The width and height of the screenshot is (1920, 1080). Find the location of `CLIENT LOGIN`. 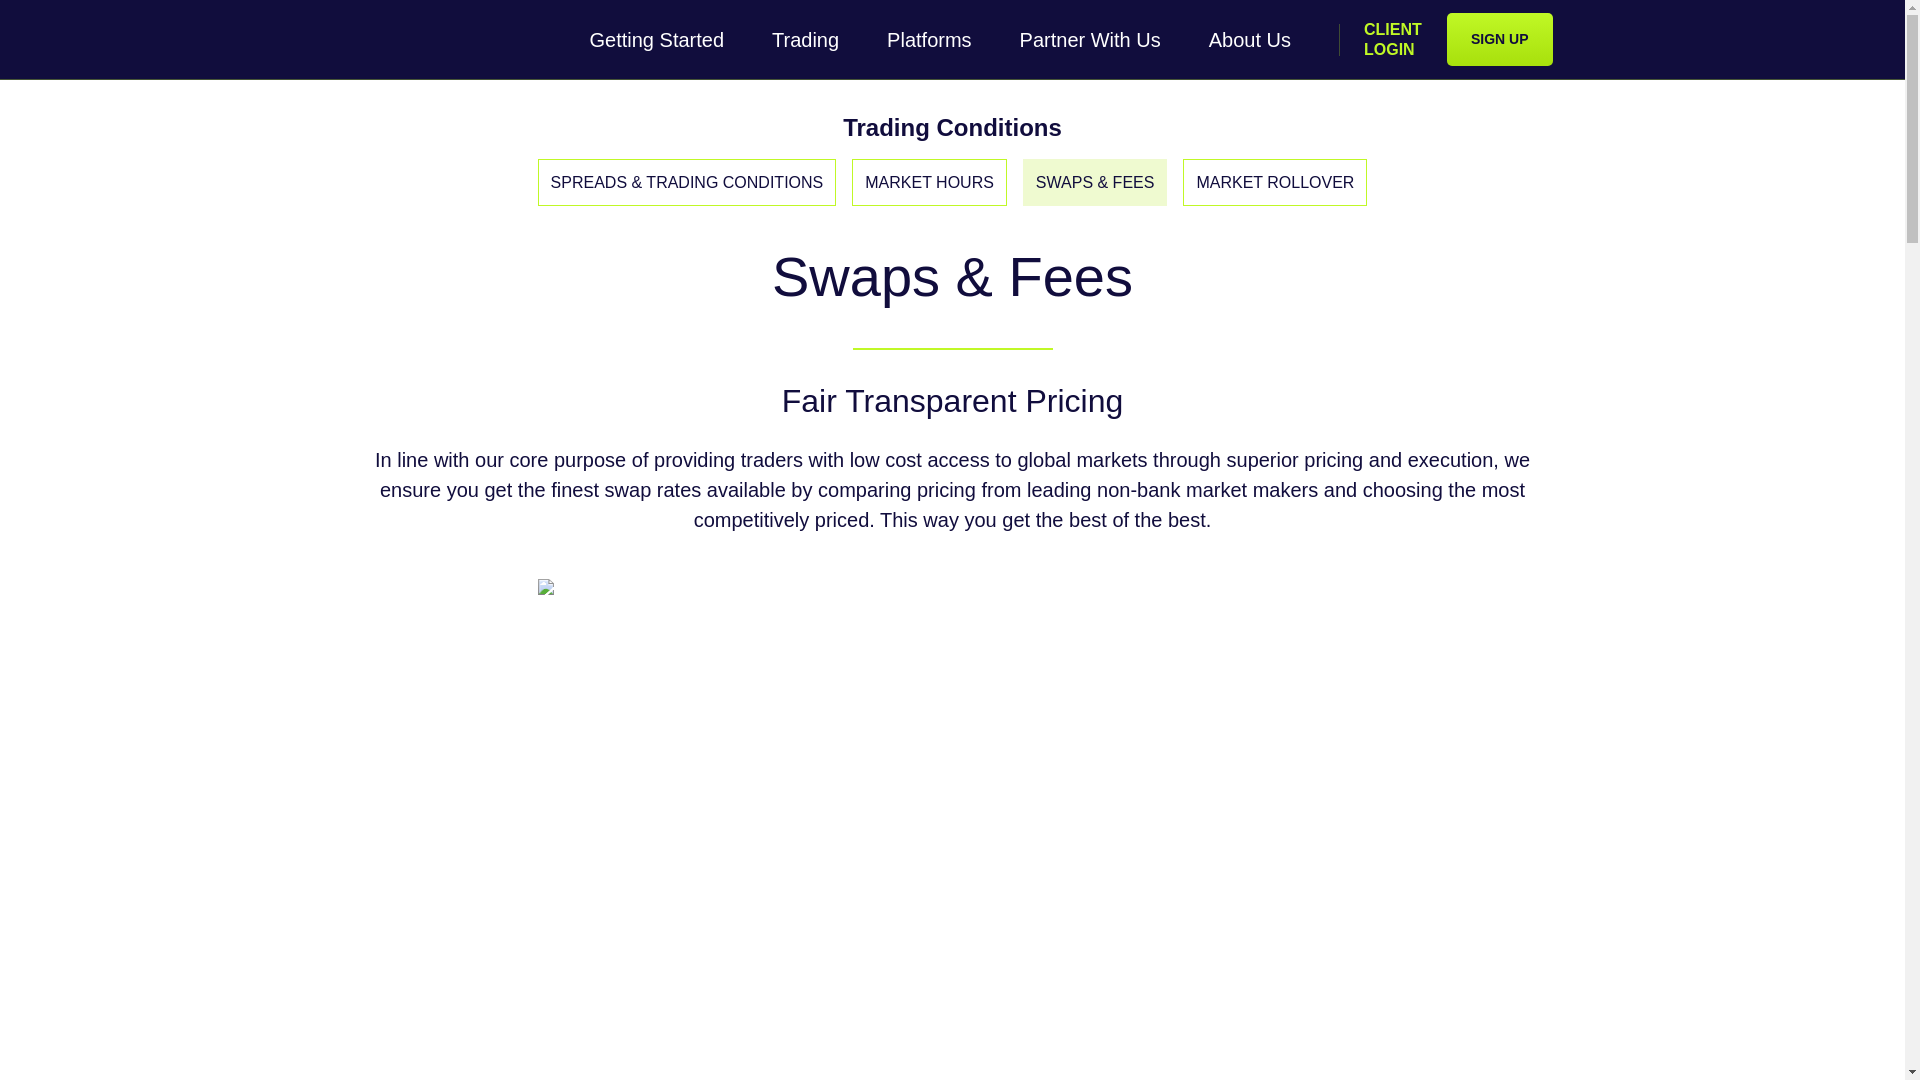

CLIENT LOGIN is located at coordinates (1392, 39).